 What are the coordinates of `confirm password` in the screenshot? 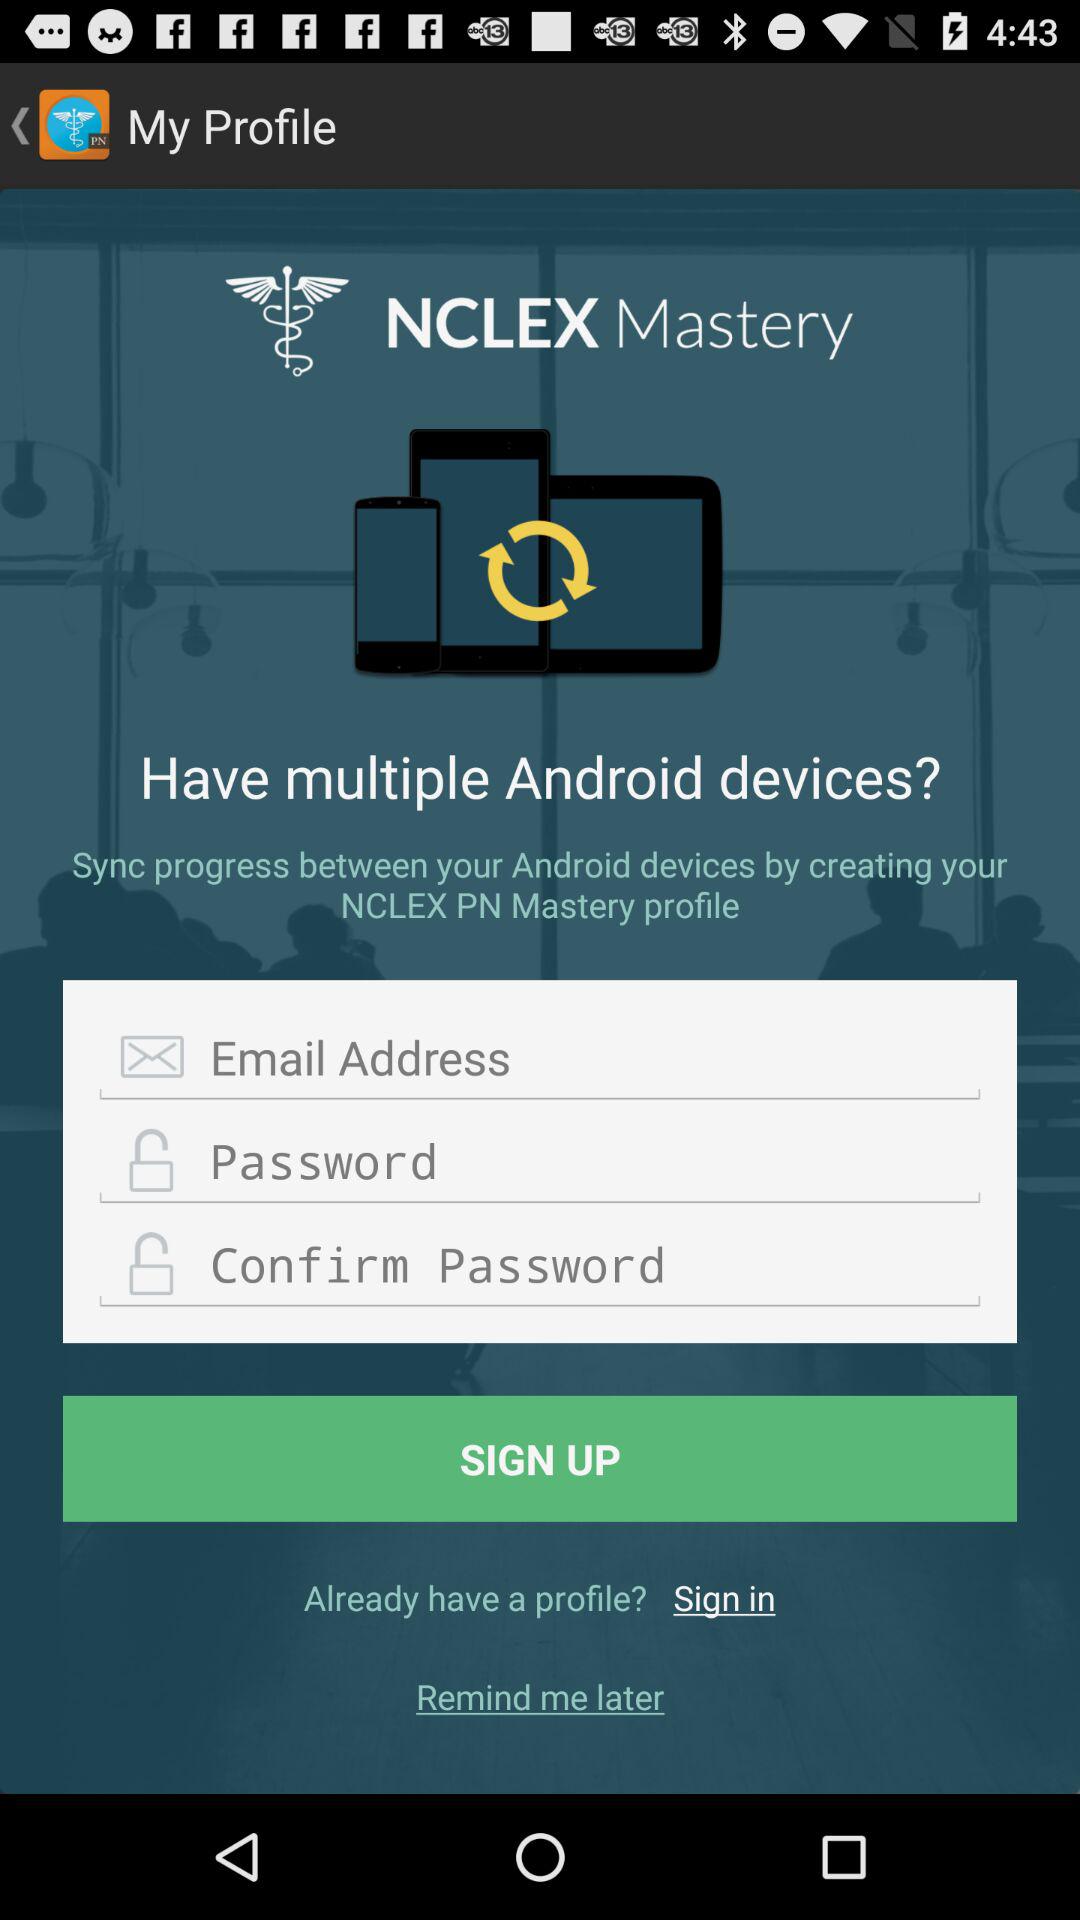 It's located at (540, 1265).